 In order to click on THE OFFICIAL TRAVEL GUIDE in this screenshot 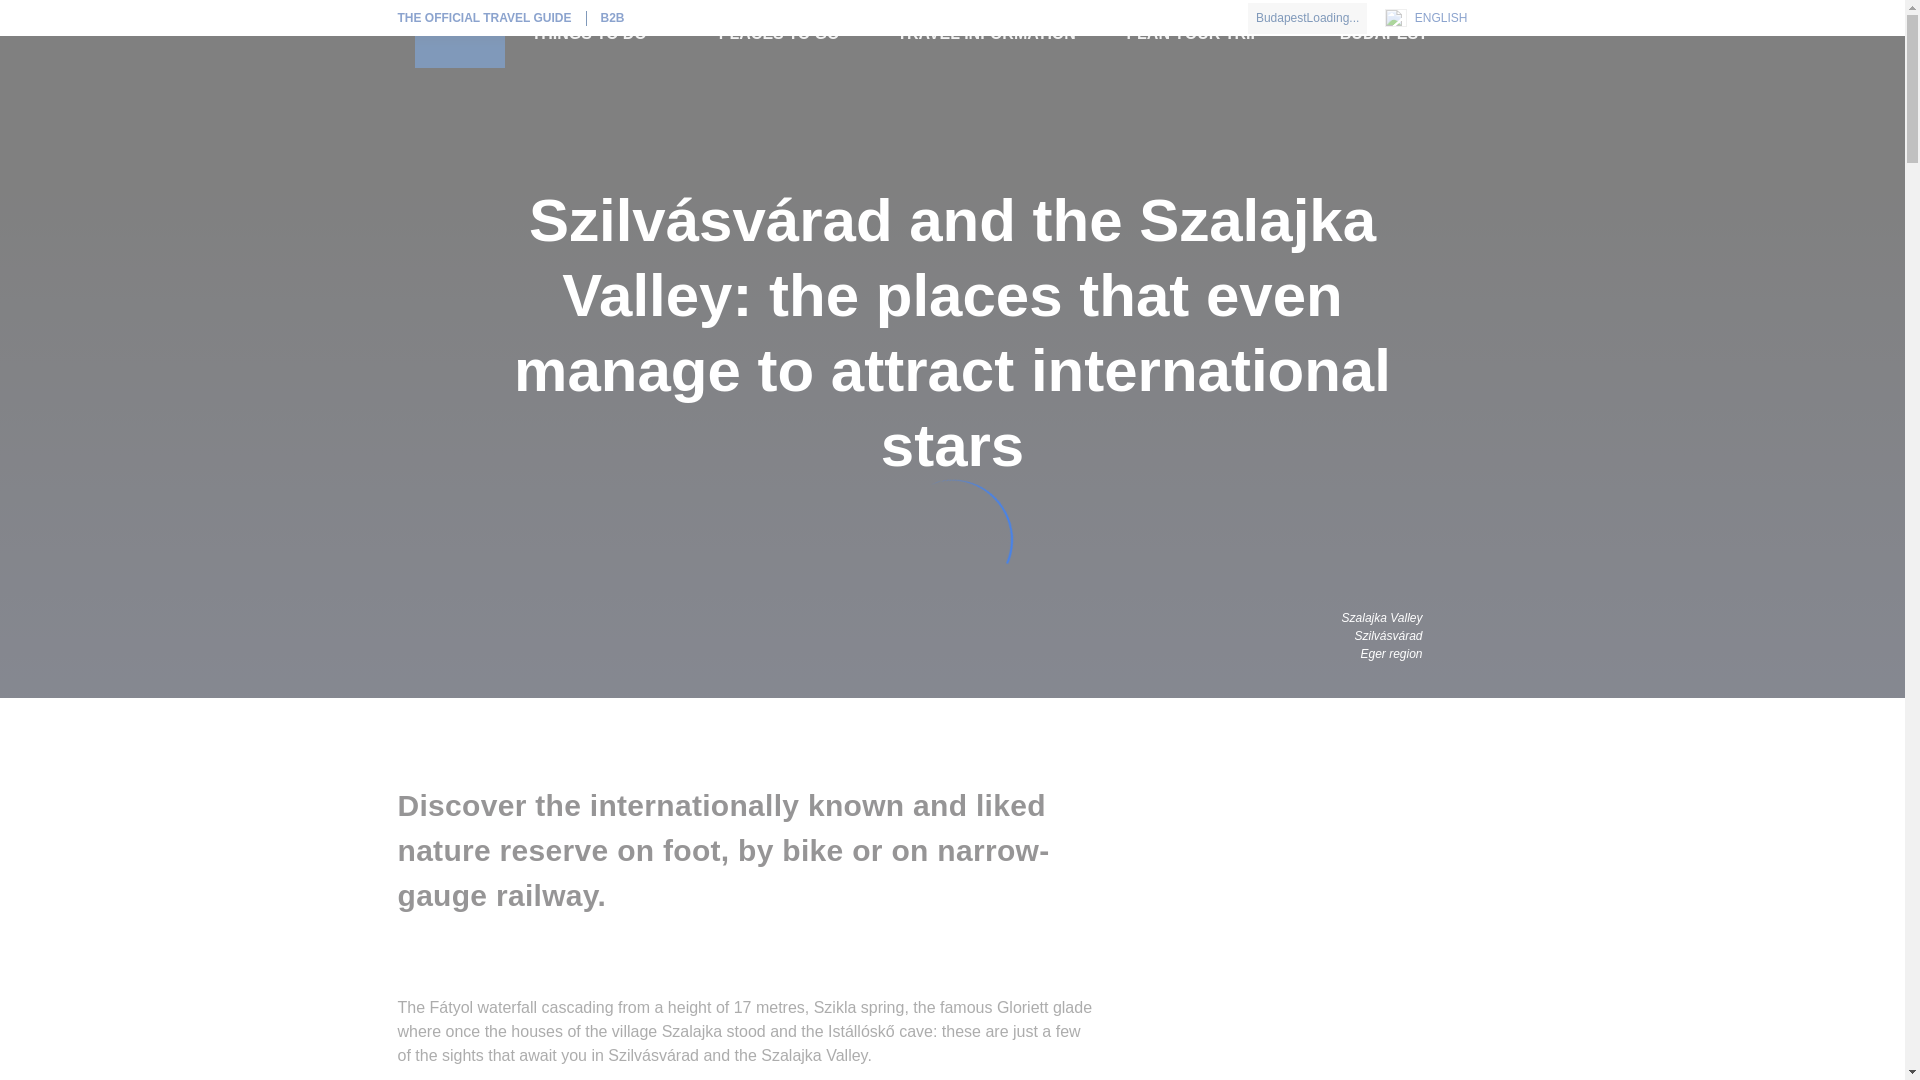, I will do `click(492, 16)`.